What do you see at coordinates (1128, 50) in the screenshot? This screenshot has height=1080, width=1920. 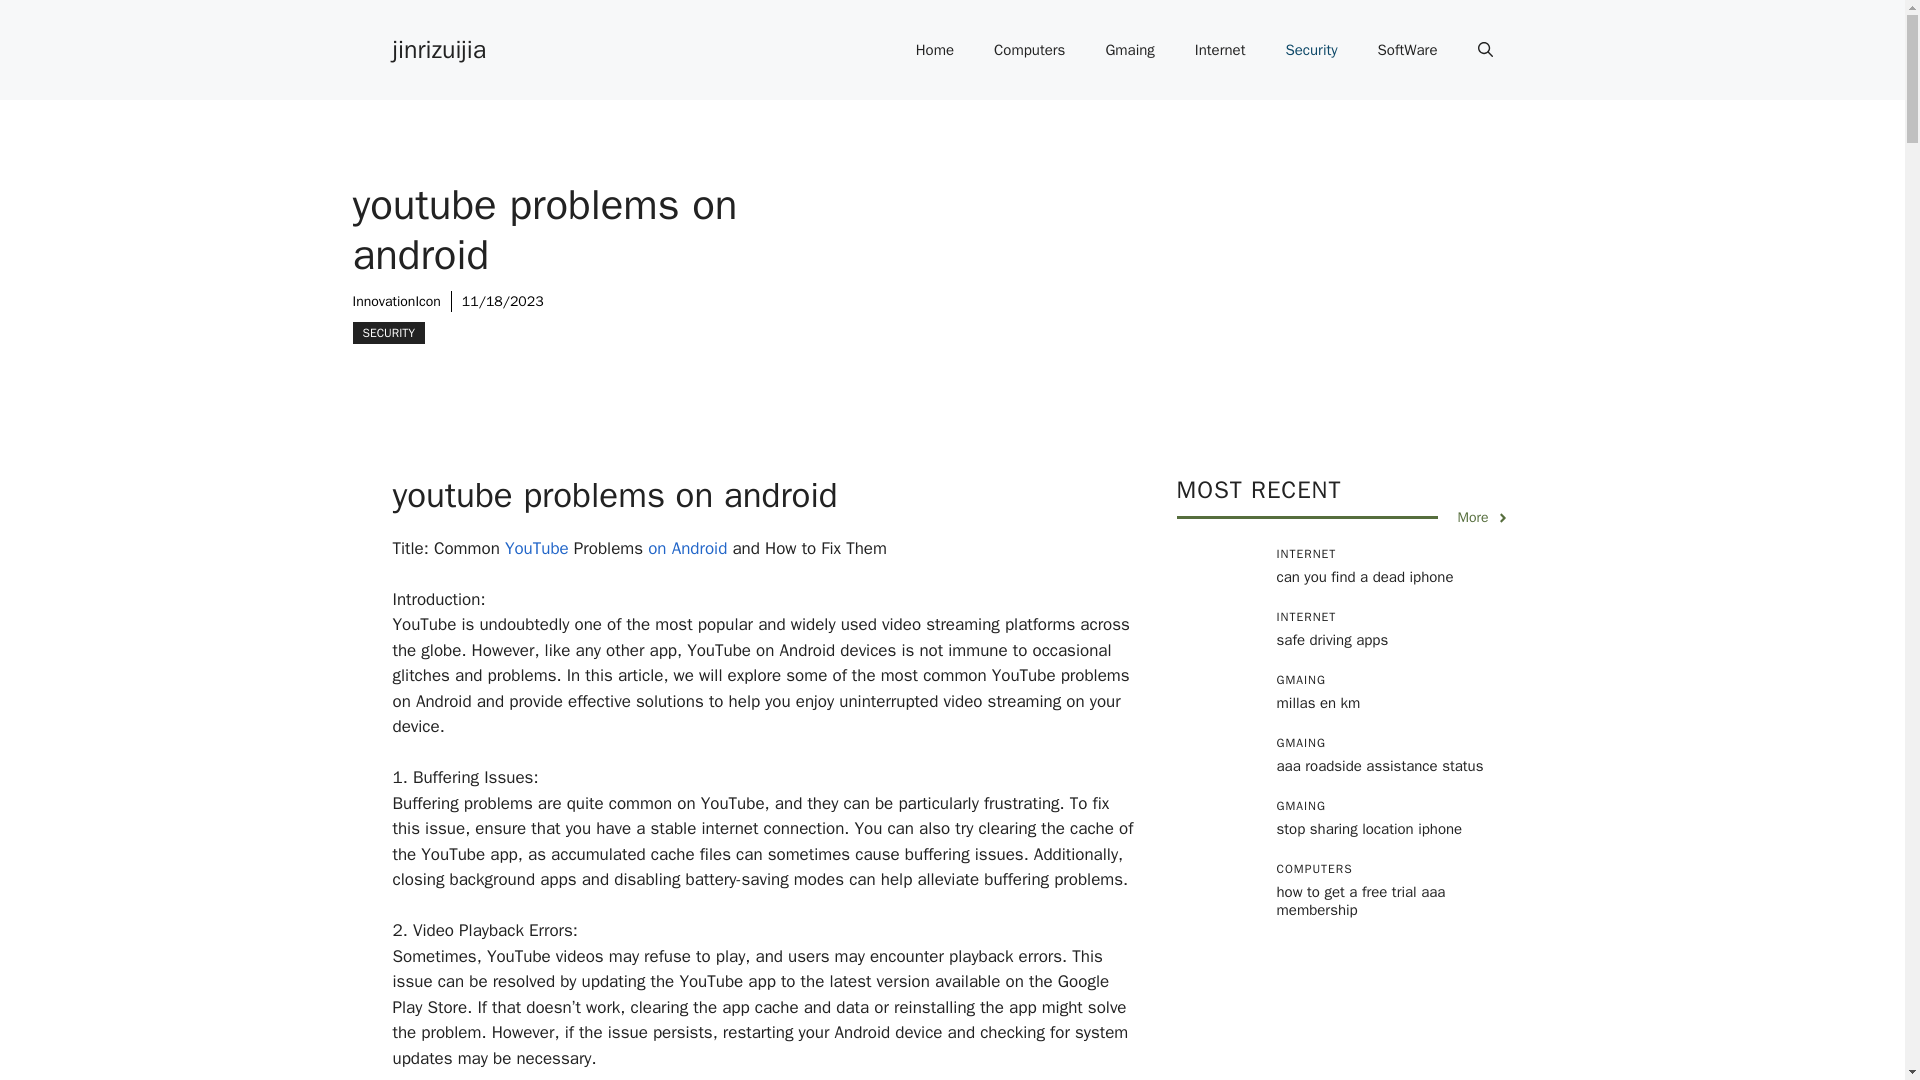 I see `Gmaing` at bounding box center [1128, 50].